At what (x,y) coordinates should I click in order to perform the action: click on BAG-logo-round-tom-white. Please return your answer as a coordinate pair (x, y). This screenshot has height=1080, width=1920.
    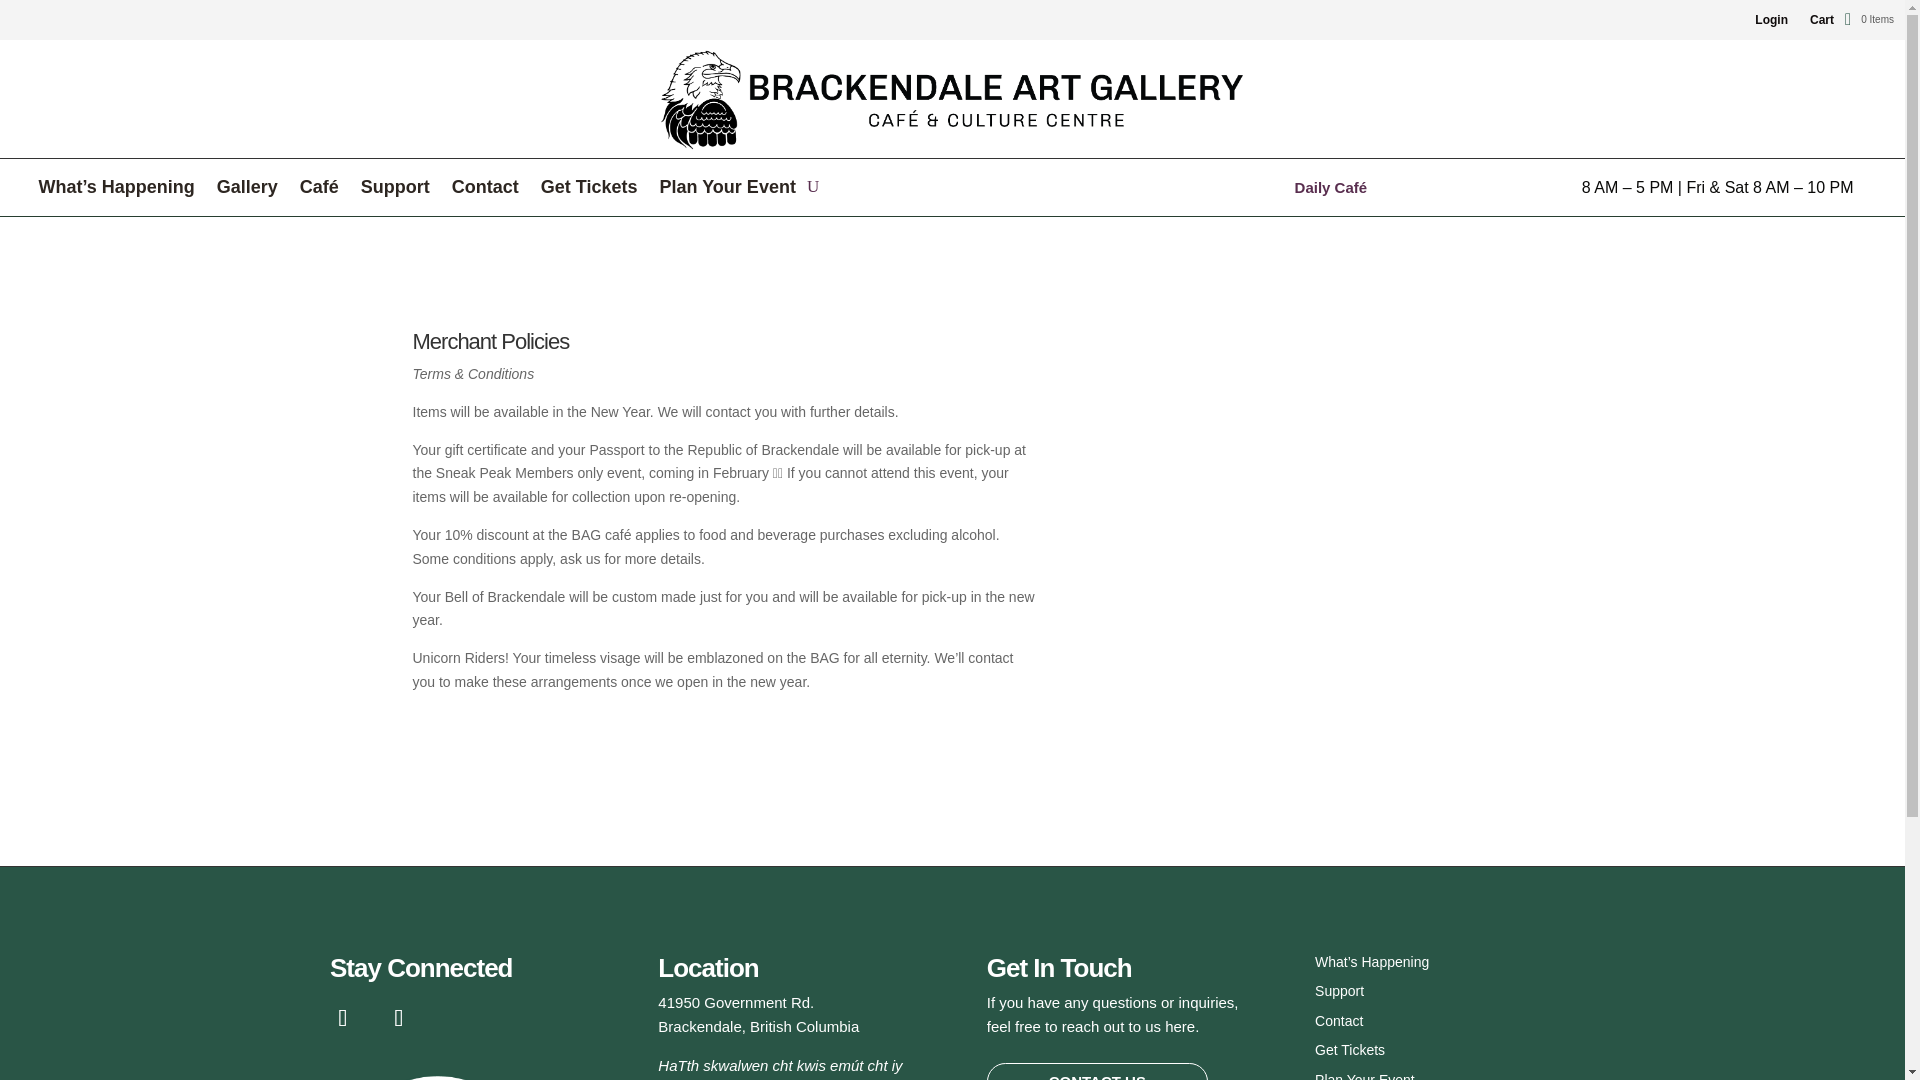
    Looking at the image, I should click on (442, 1074).